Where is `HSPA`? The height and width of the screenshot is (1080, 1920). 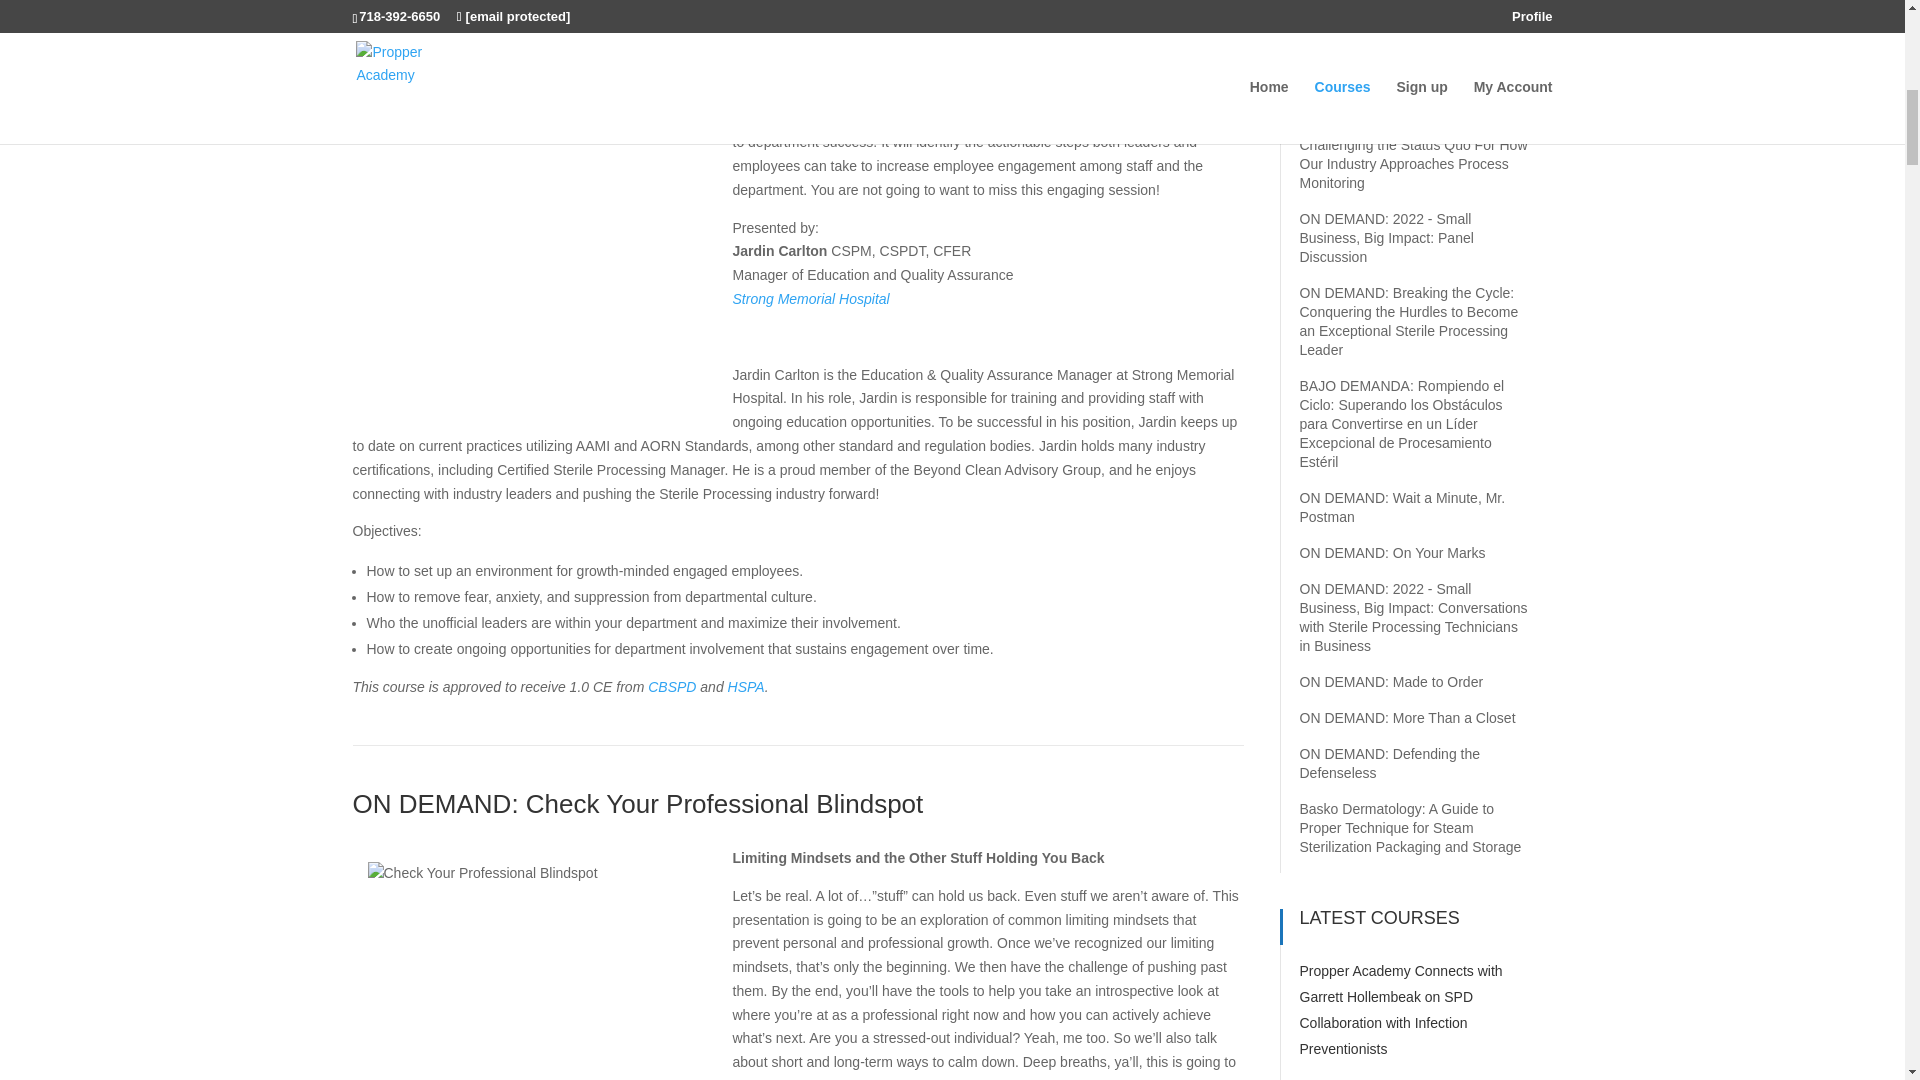 HSPA is located at coordinates (746, 687).